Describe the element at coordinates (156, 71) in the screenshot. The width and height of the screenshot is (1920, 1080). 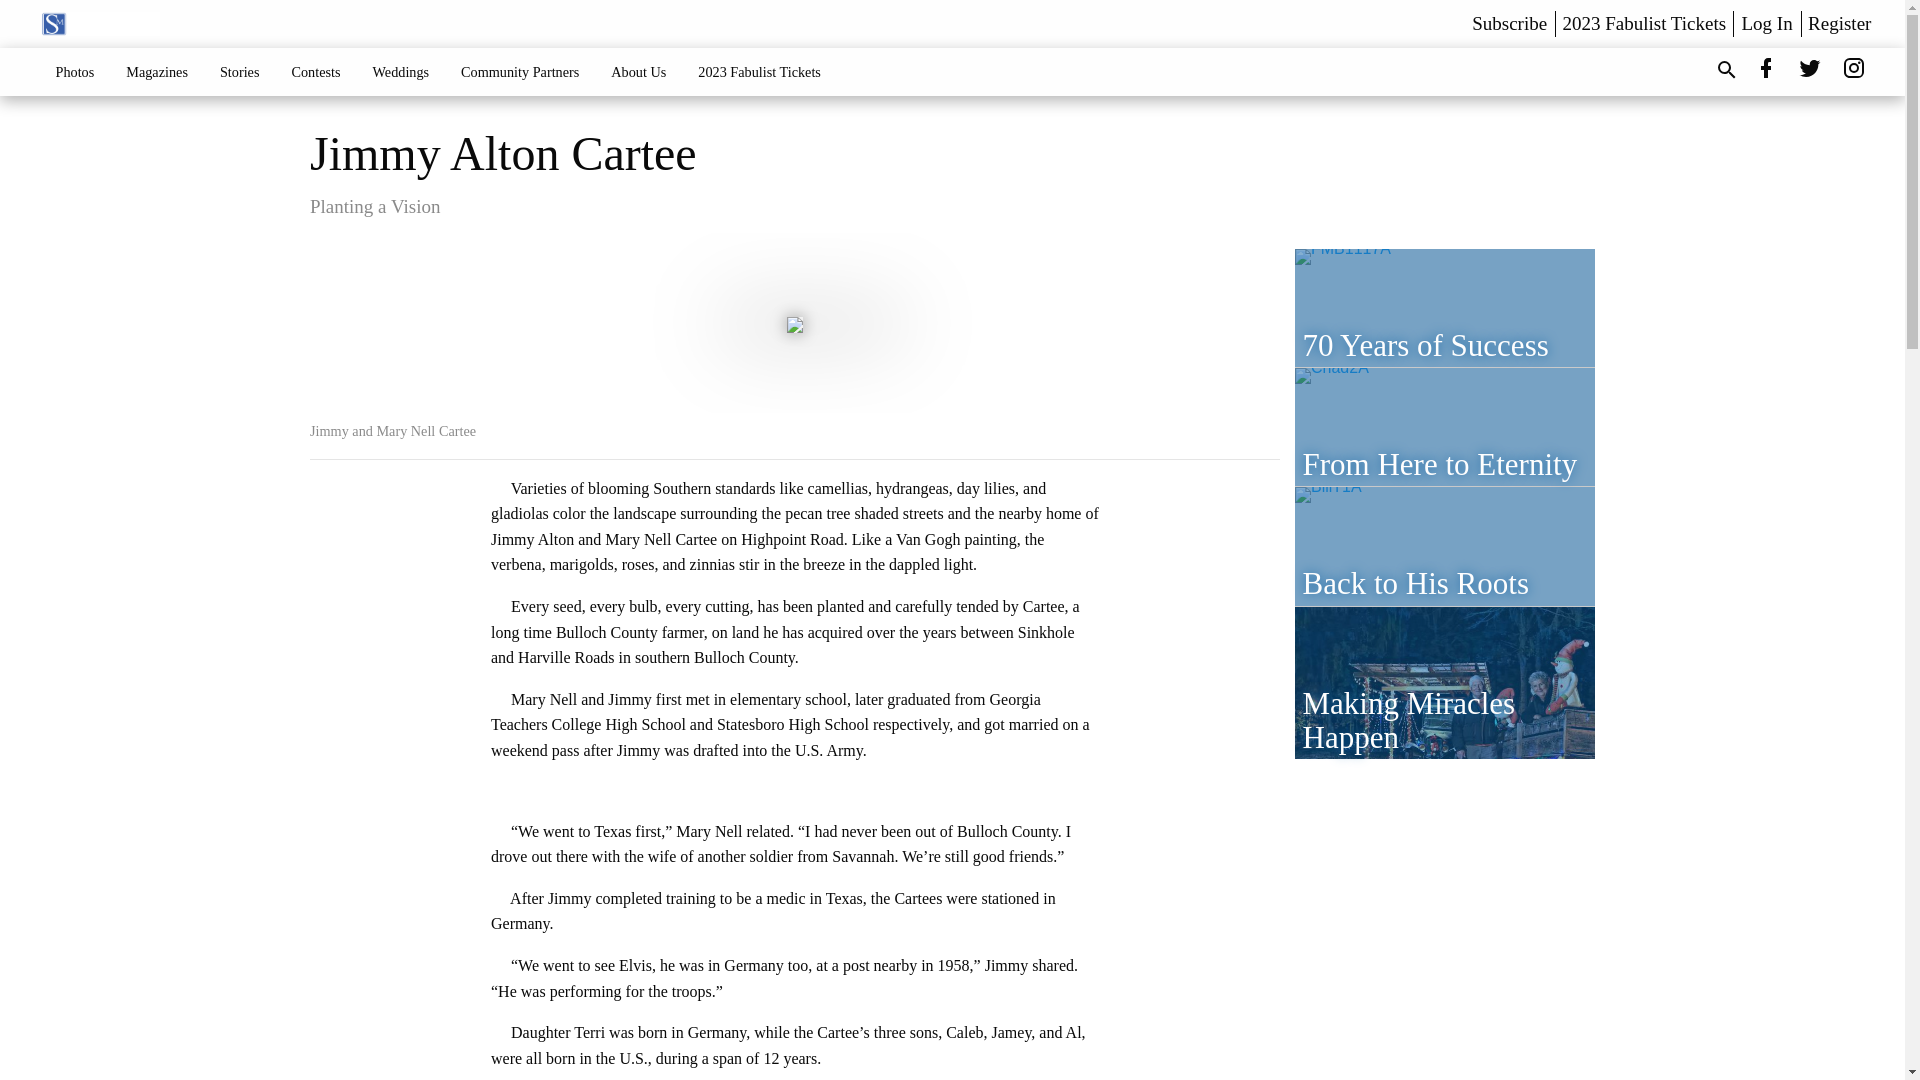
I see `Magazines` at that location.